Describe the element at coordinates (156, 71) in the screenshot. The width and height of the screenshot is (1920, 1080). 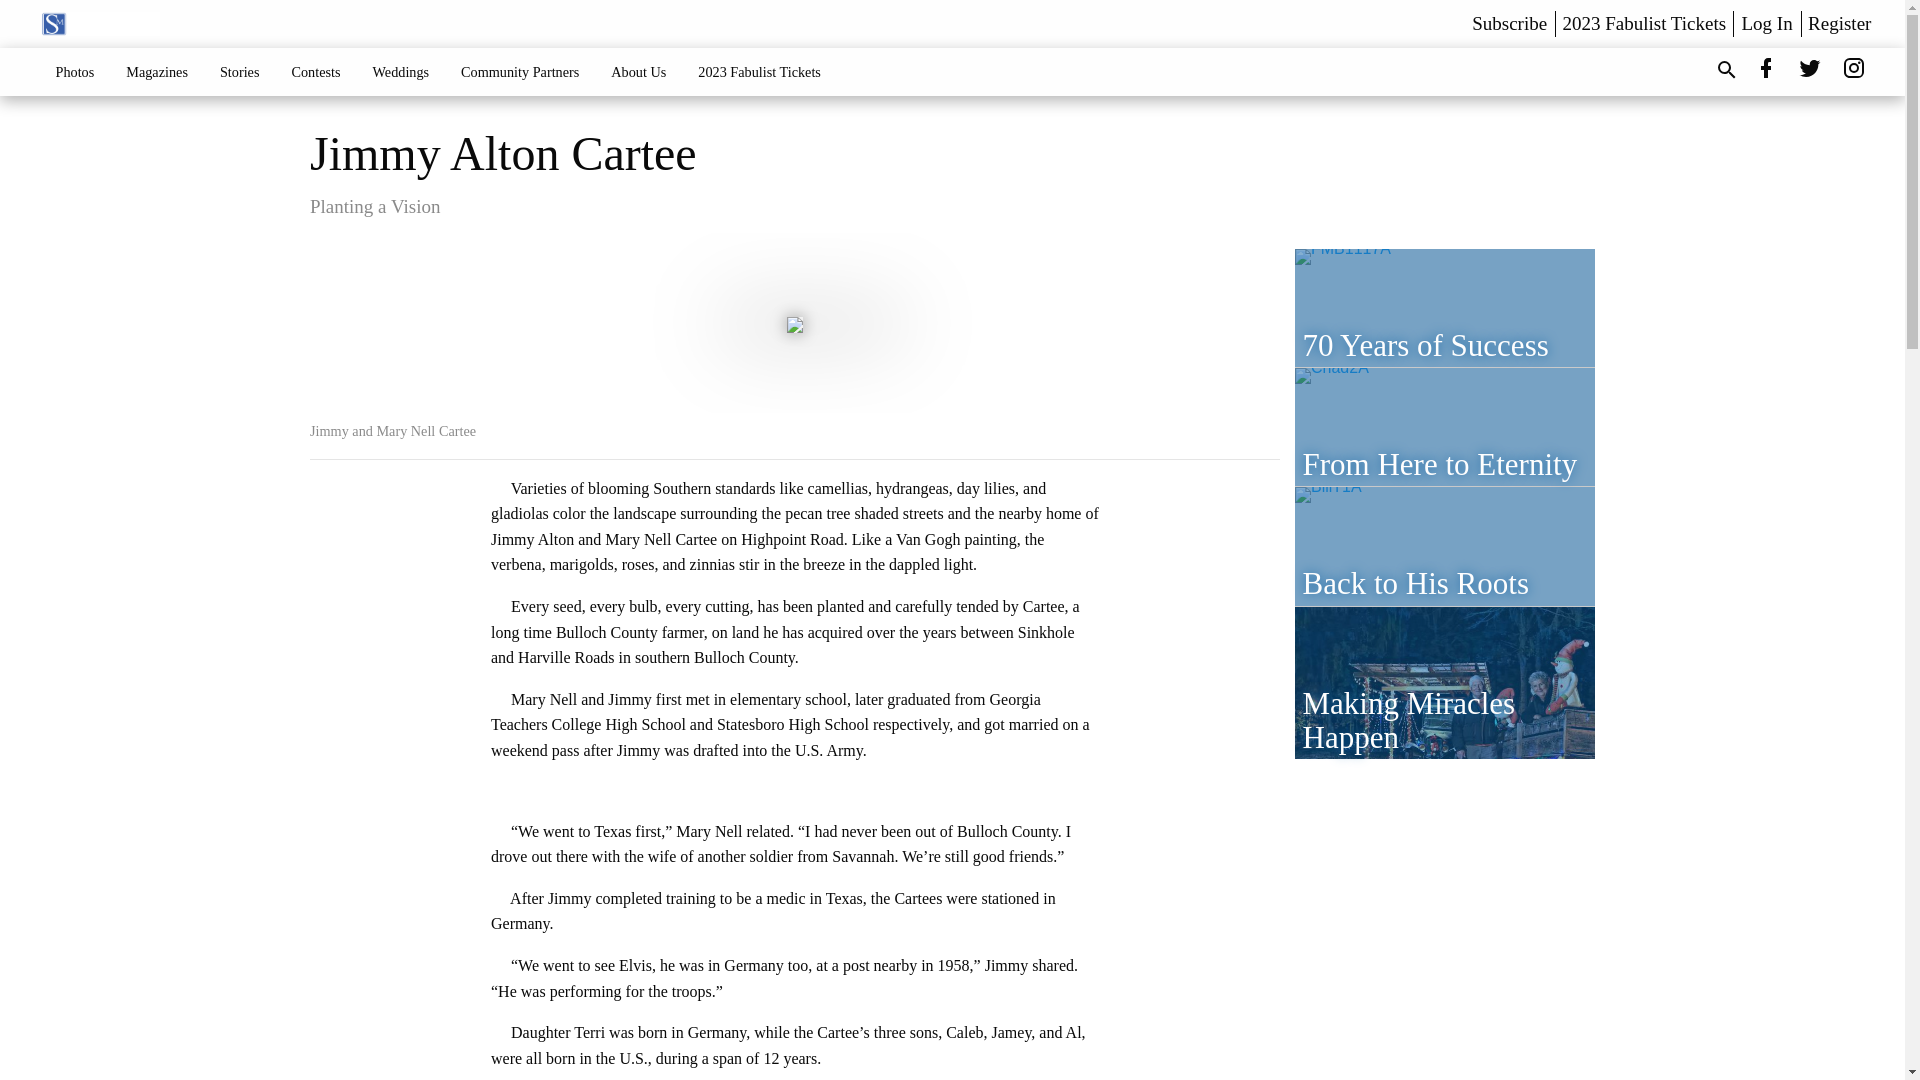
I see `Magazines` at that location.